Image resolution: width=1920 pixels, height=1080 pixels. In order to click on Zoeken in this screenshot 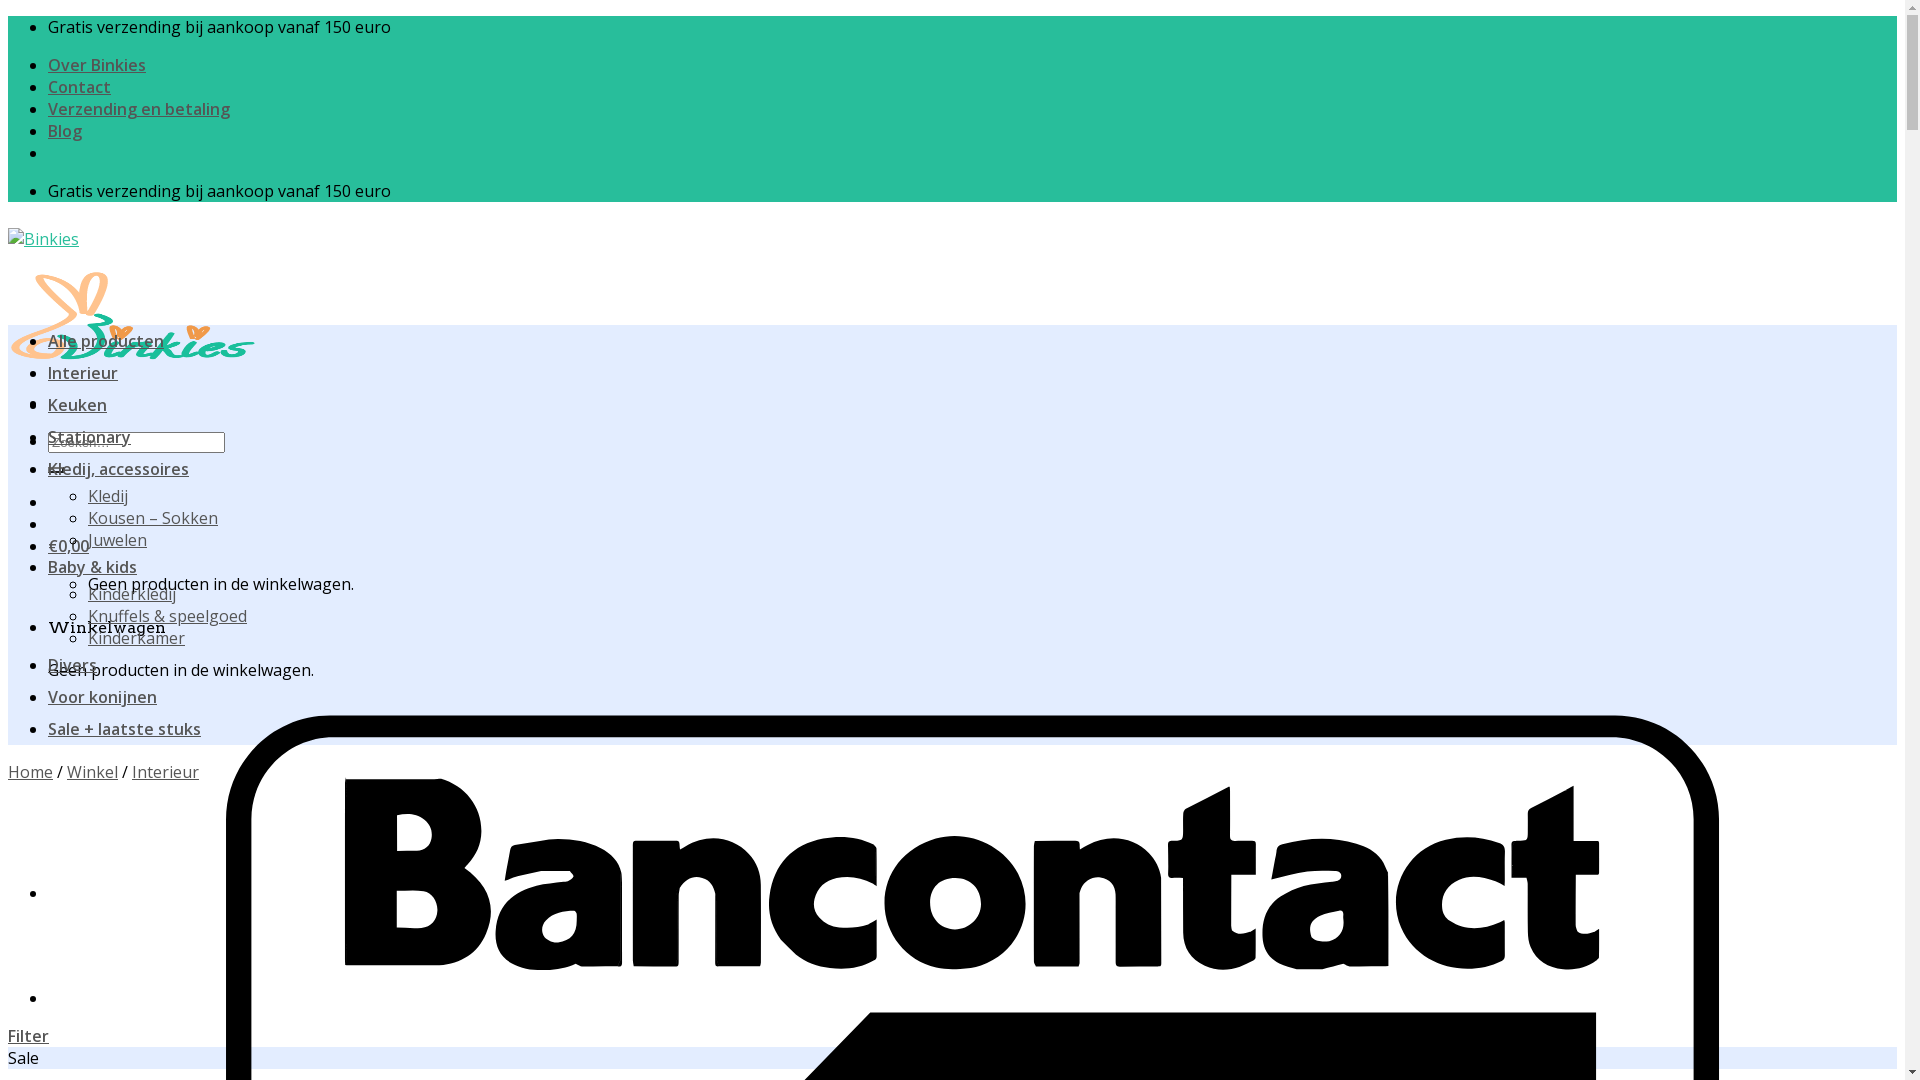, I will do `click(56, 428)`.